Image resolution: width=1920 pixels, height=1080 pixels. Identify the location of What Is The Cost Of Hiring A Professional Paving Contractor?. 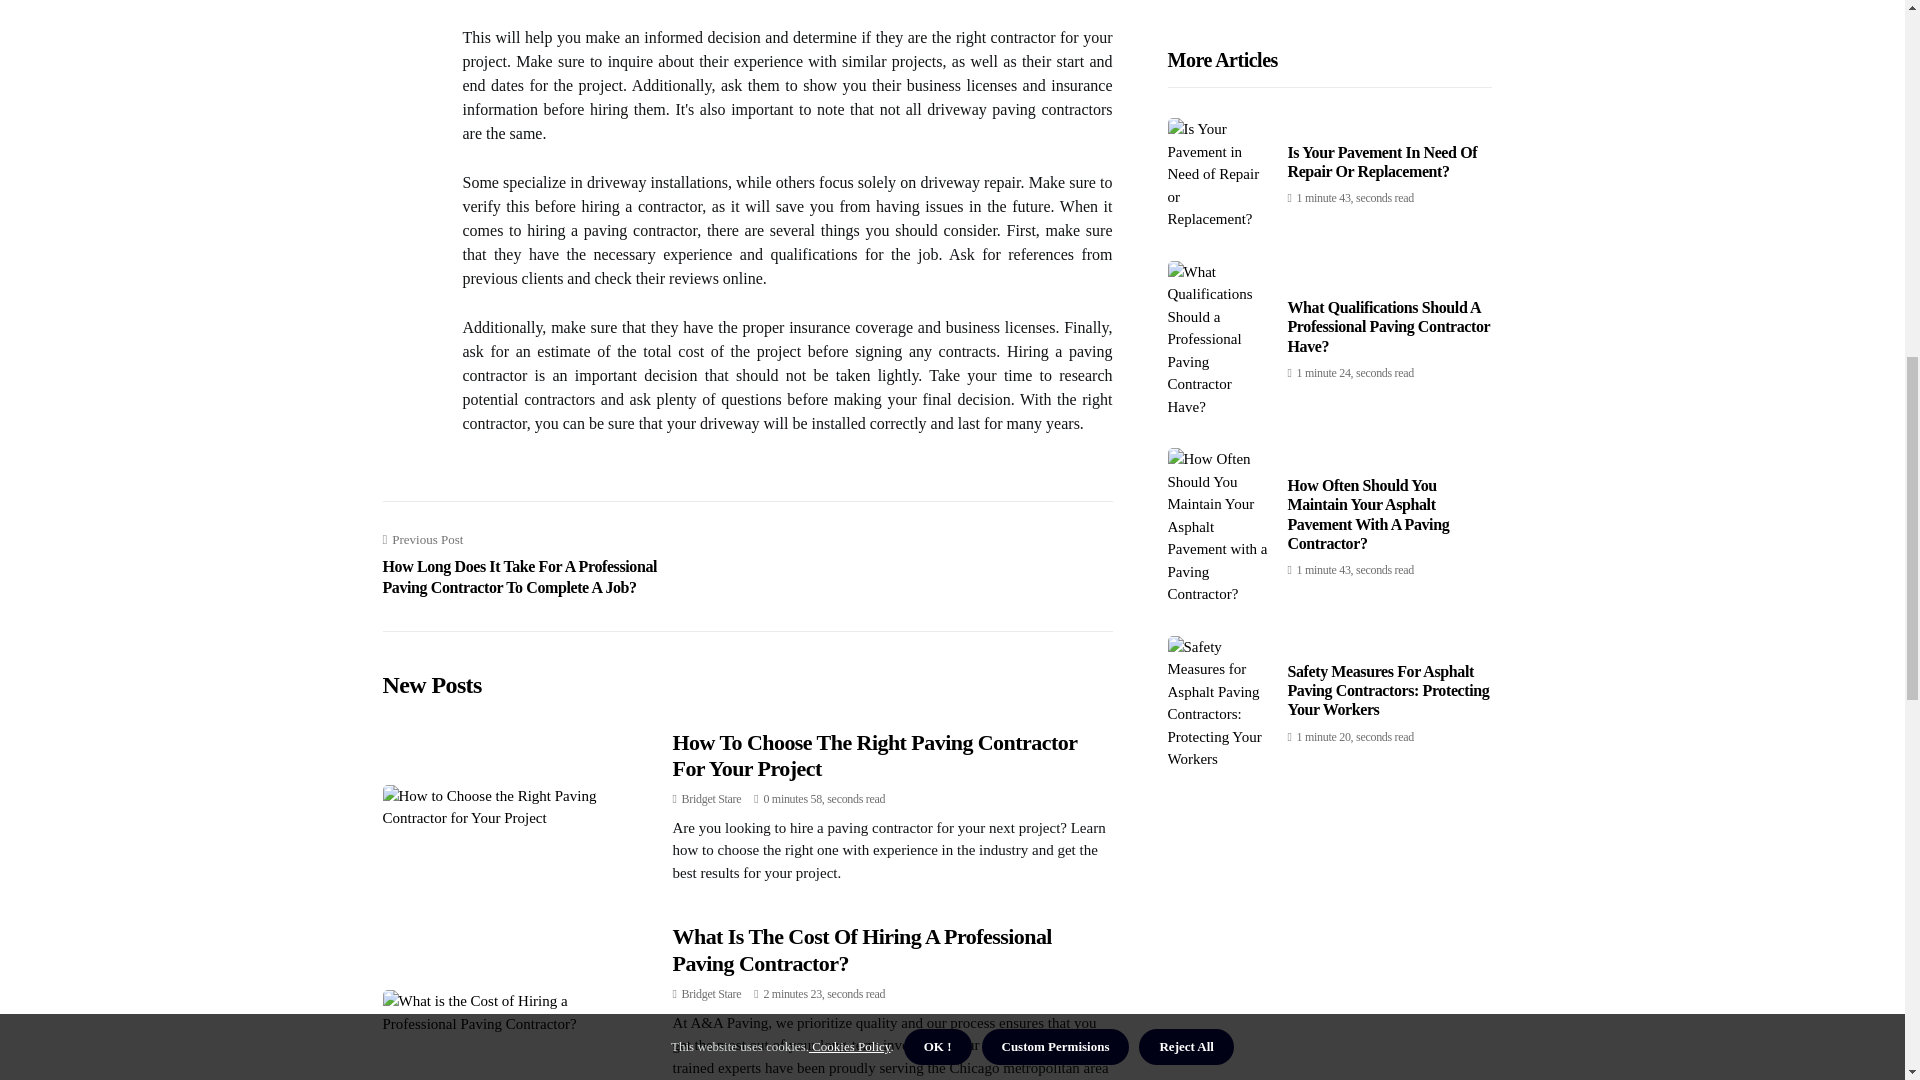
(861, 950).